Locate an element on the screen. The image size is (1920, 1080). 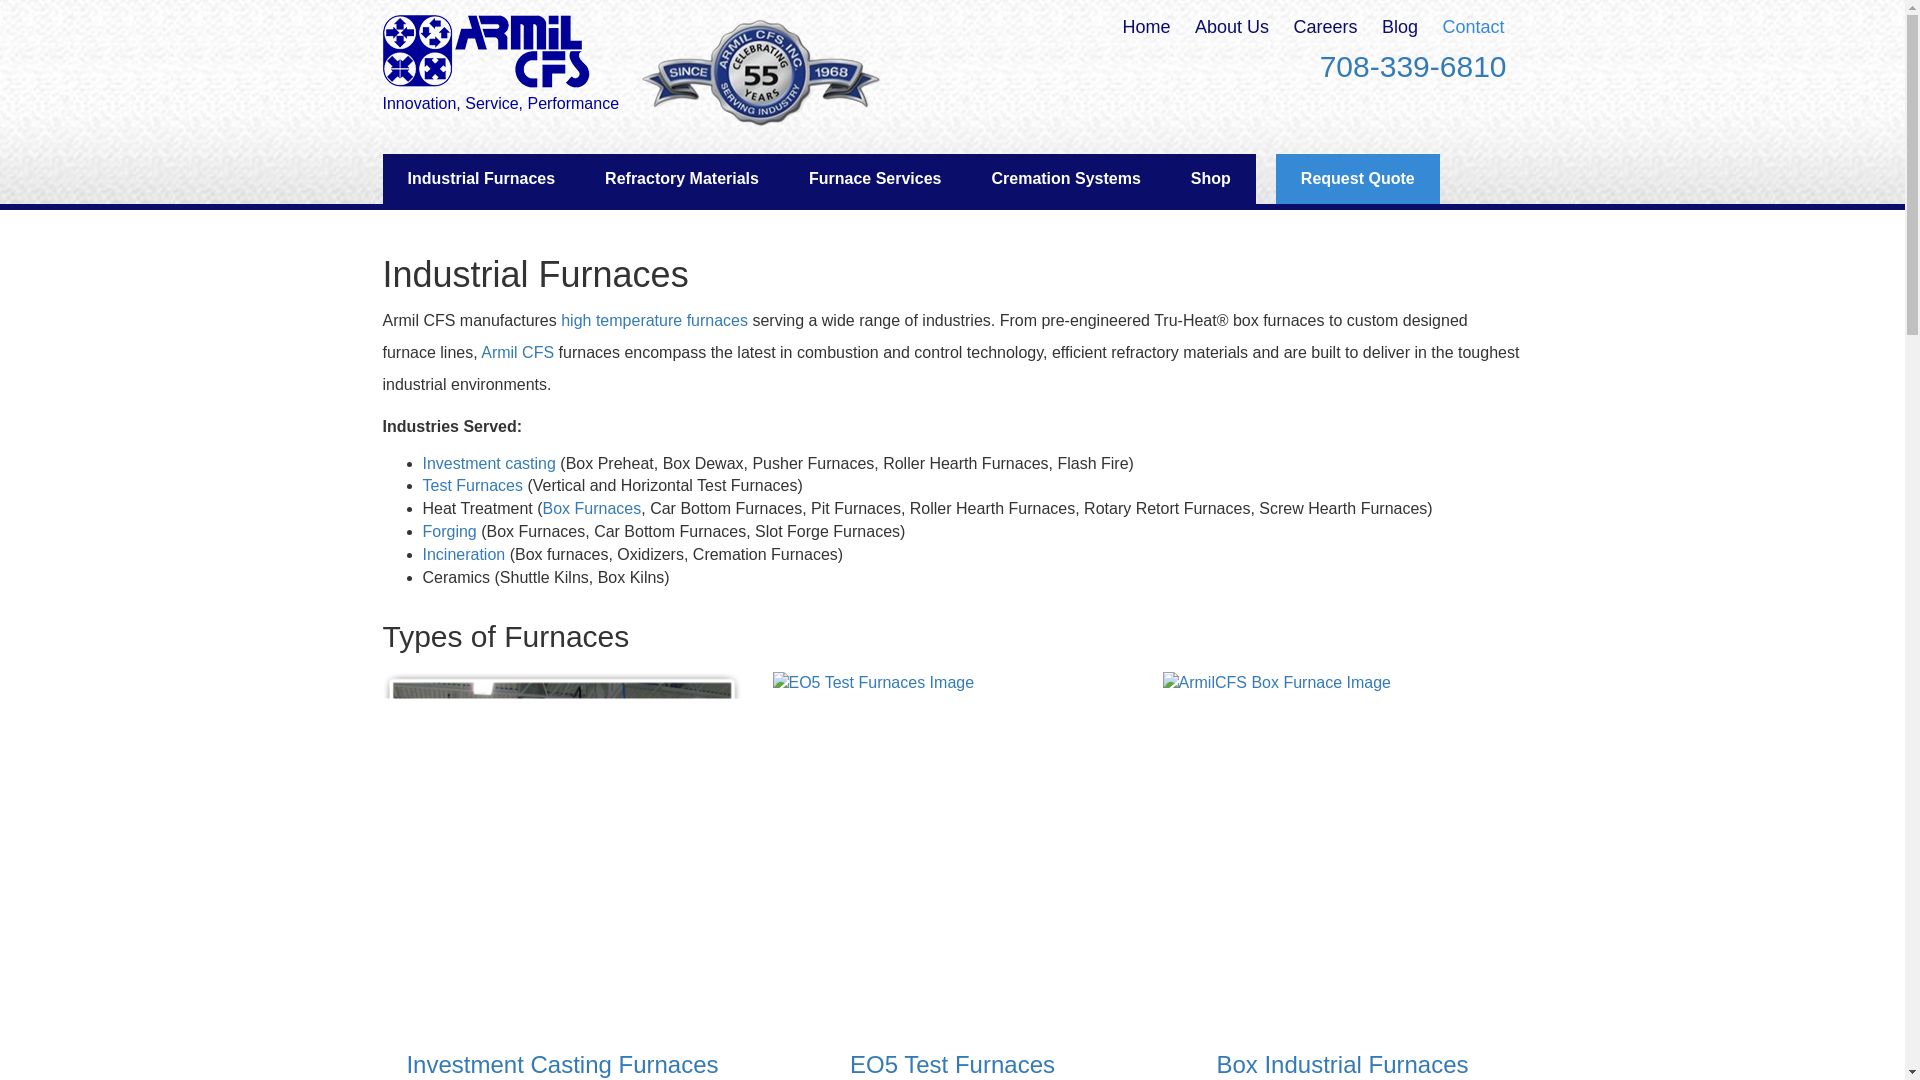
Refractory Materials is located at coordinates (681, 179).